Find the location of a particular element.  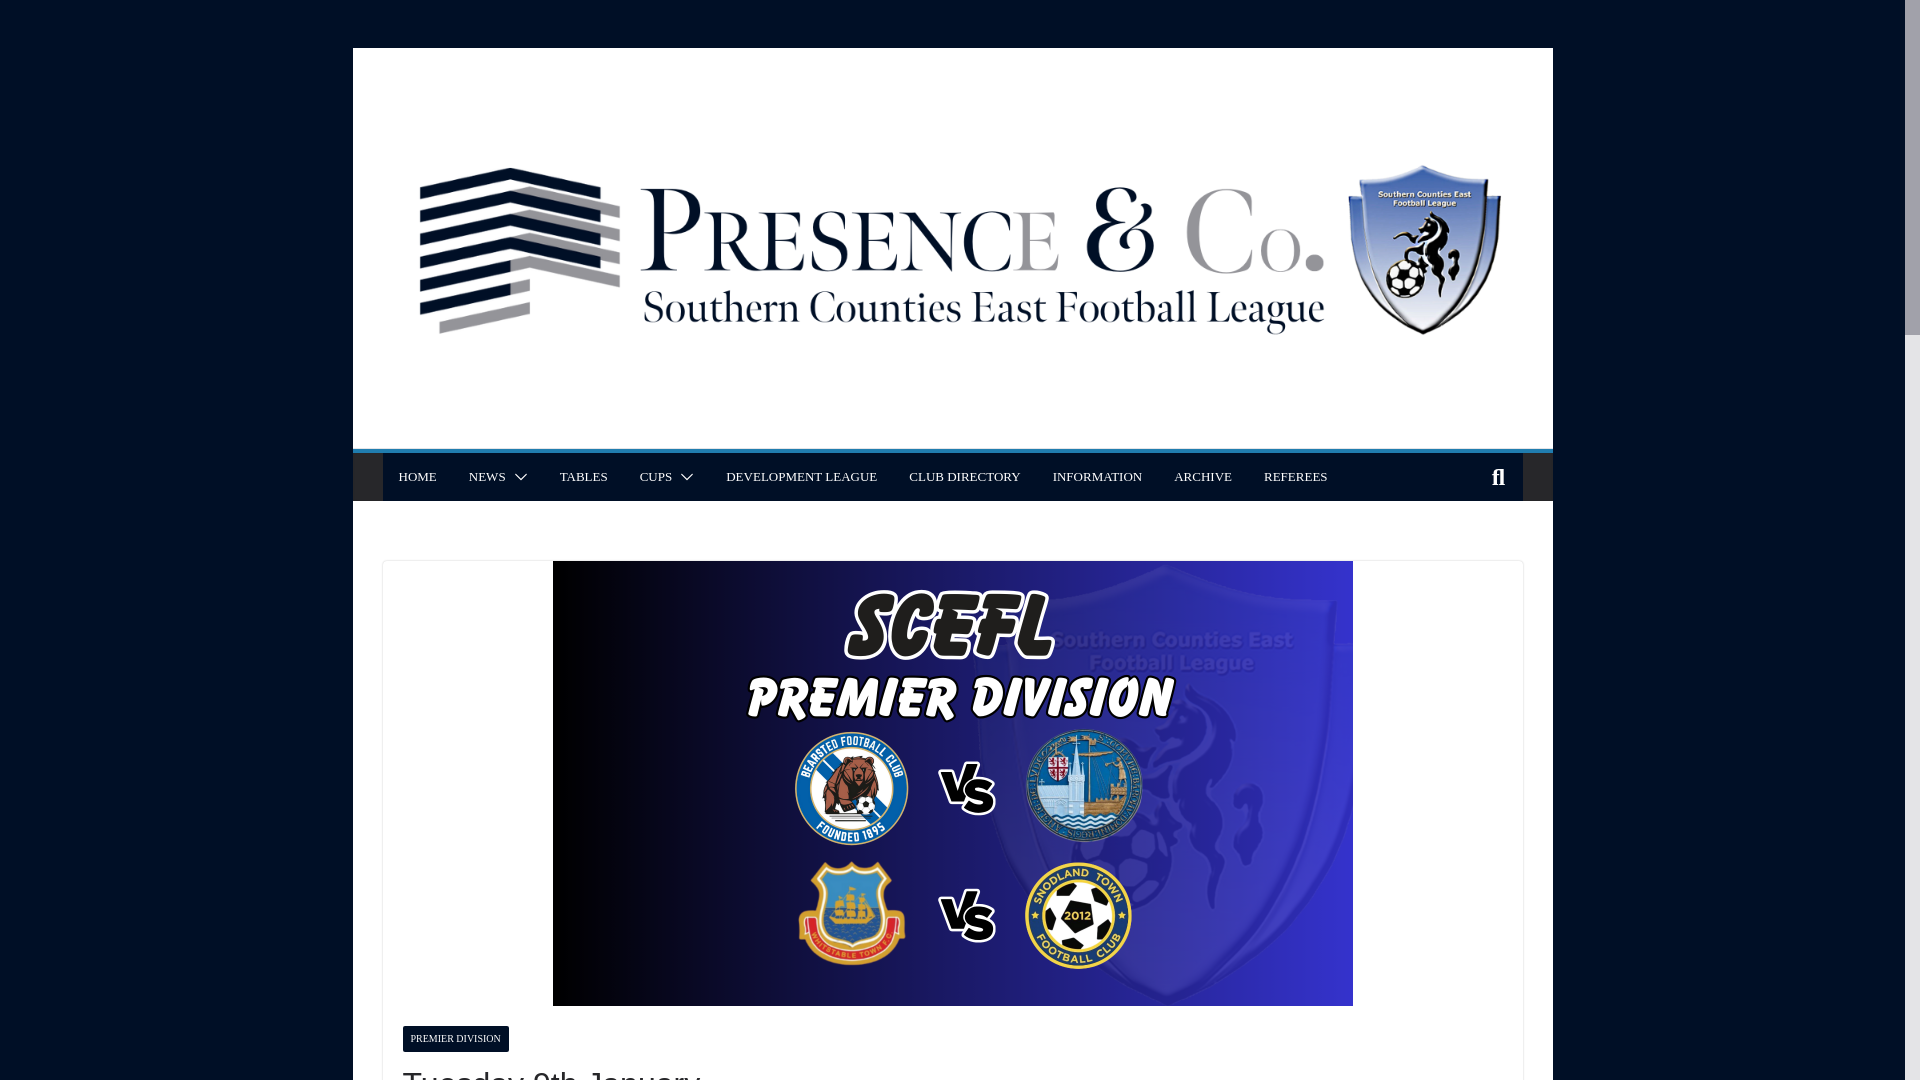

HOME is located at coordinates (416, 477).